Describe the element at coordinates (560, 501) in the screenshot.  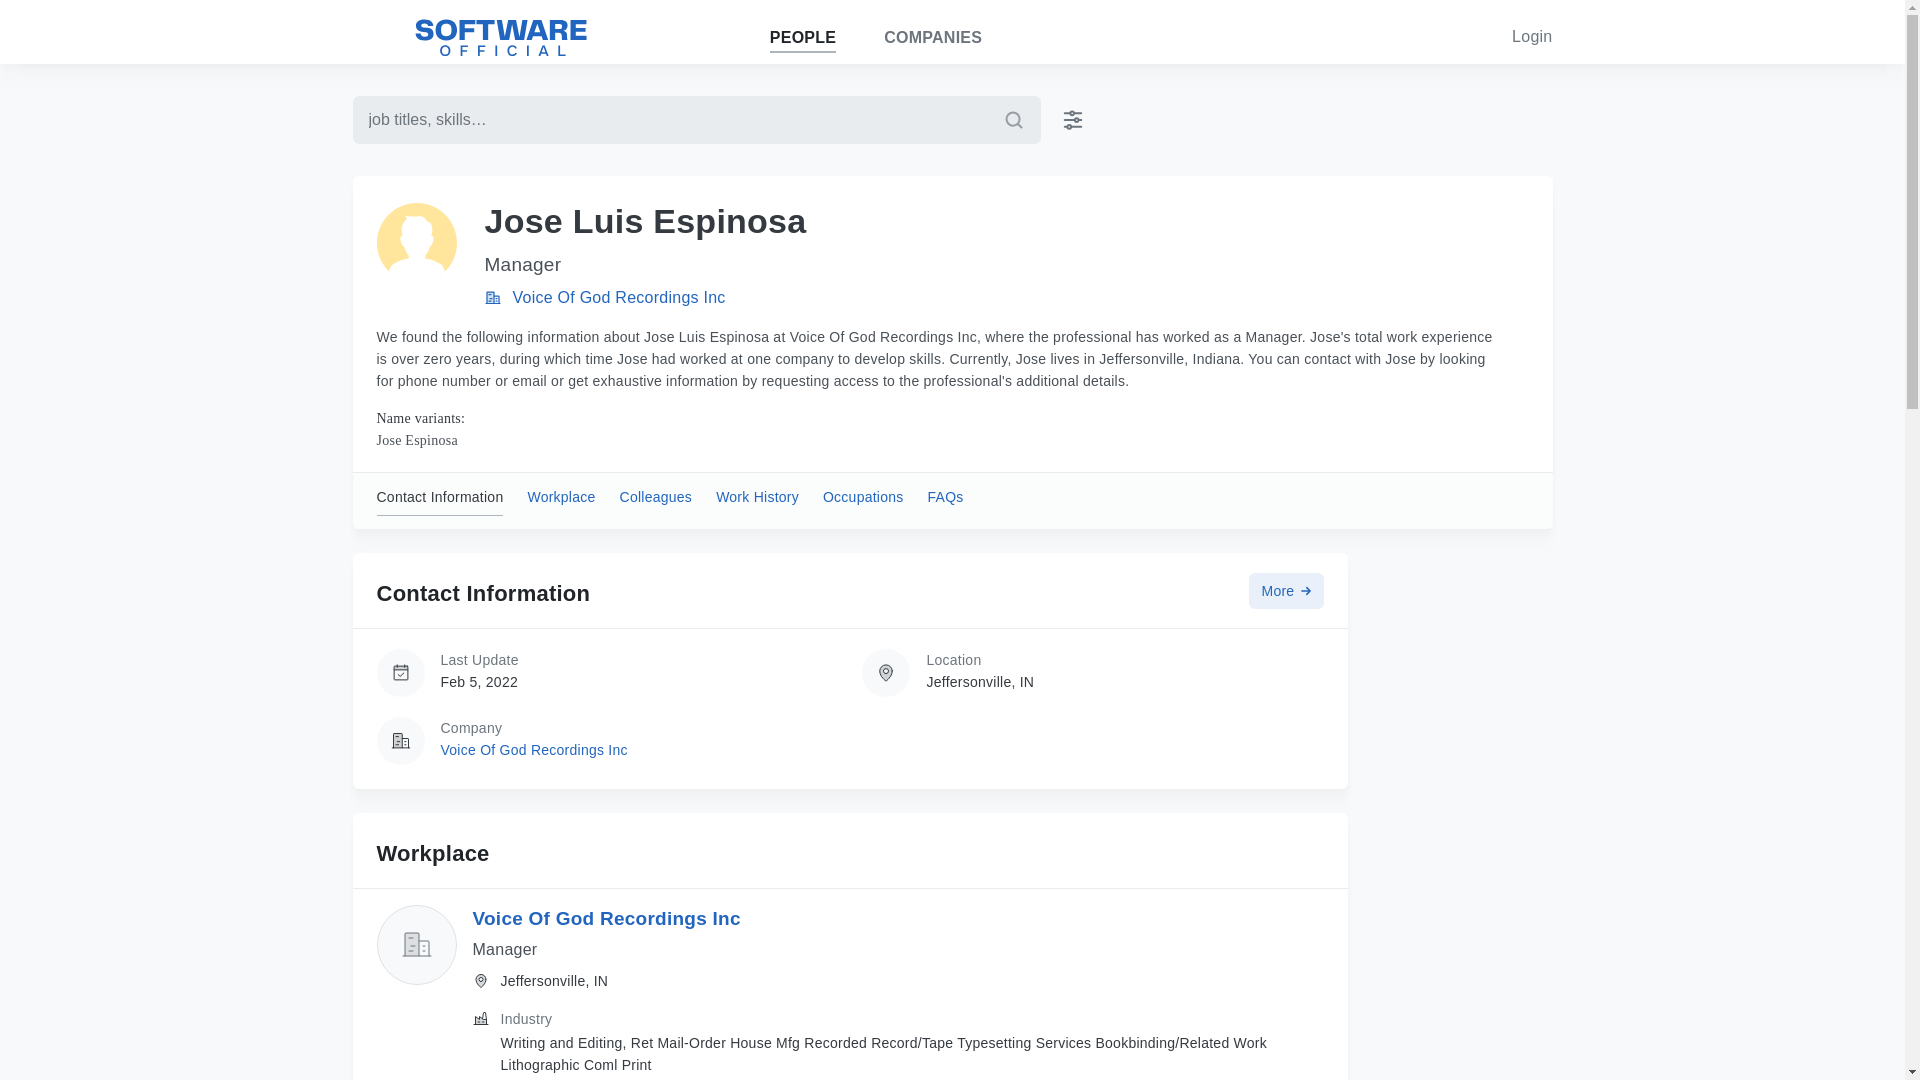
I see `Workplace` at that location.